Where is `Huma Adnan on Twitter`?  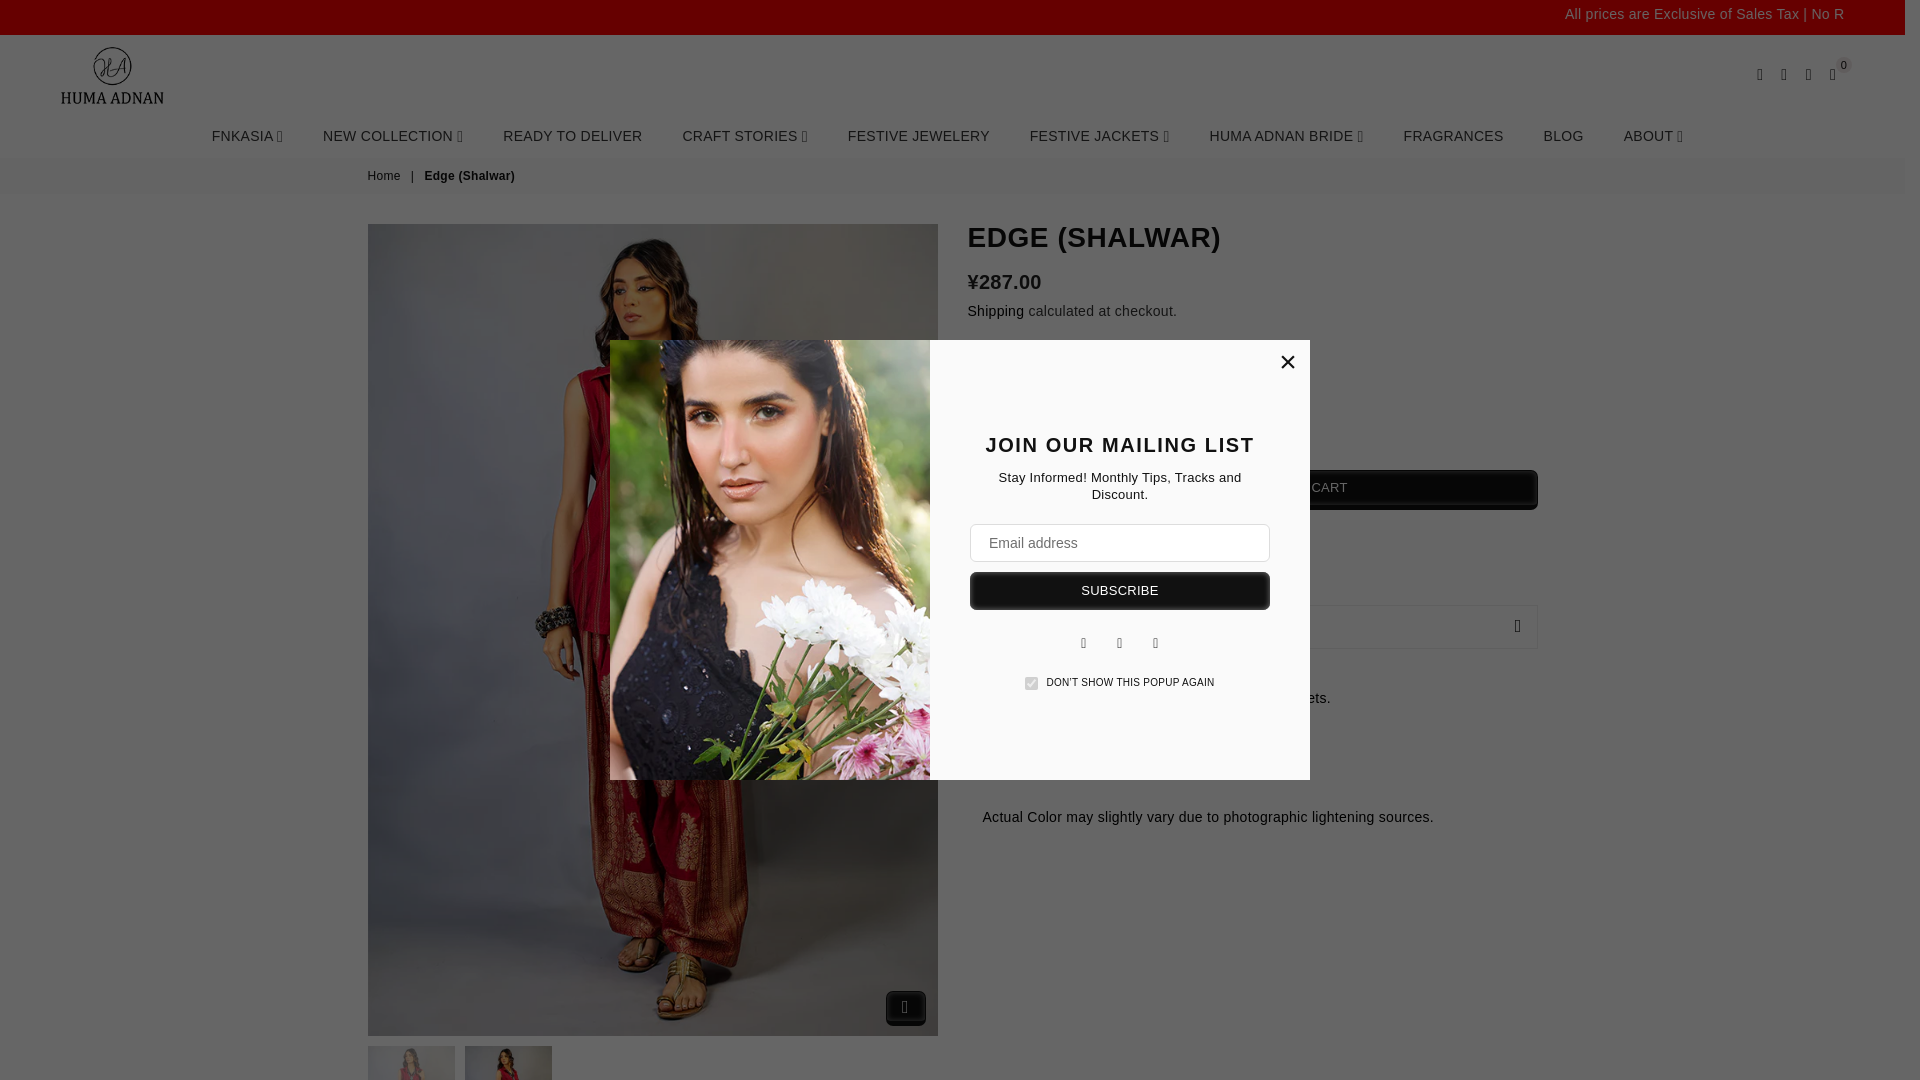
Huma Adnan on Twitter is located at coordinates (1120, 642).